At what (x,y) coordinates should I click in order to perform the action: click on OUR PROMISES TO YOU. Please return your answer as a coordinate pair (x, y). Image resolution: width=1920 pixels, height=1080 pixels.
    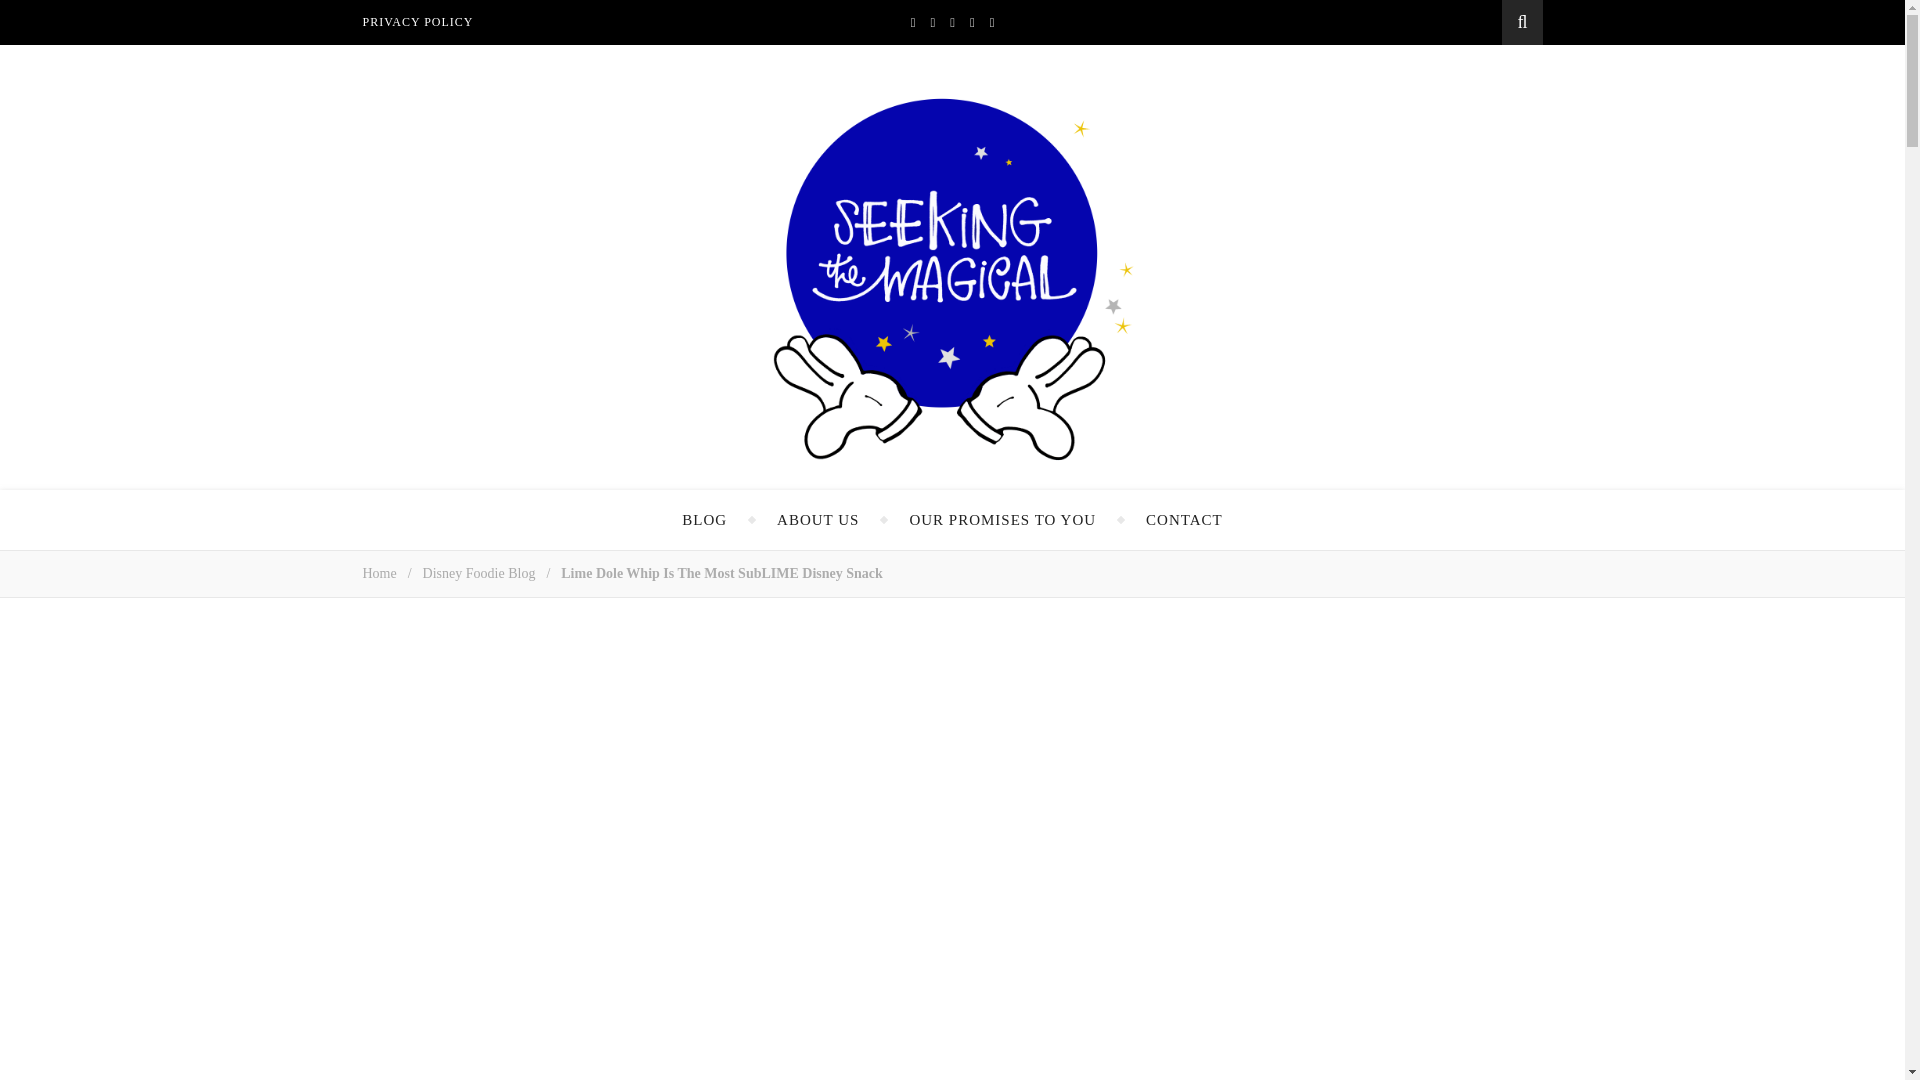
    Looking at the image, I should click on (1002, 520).